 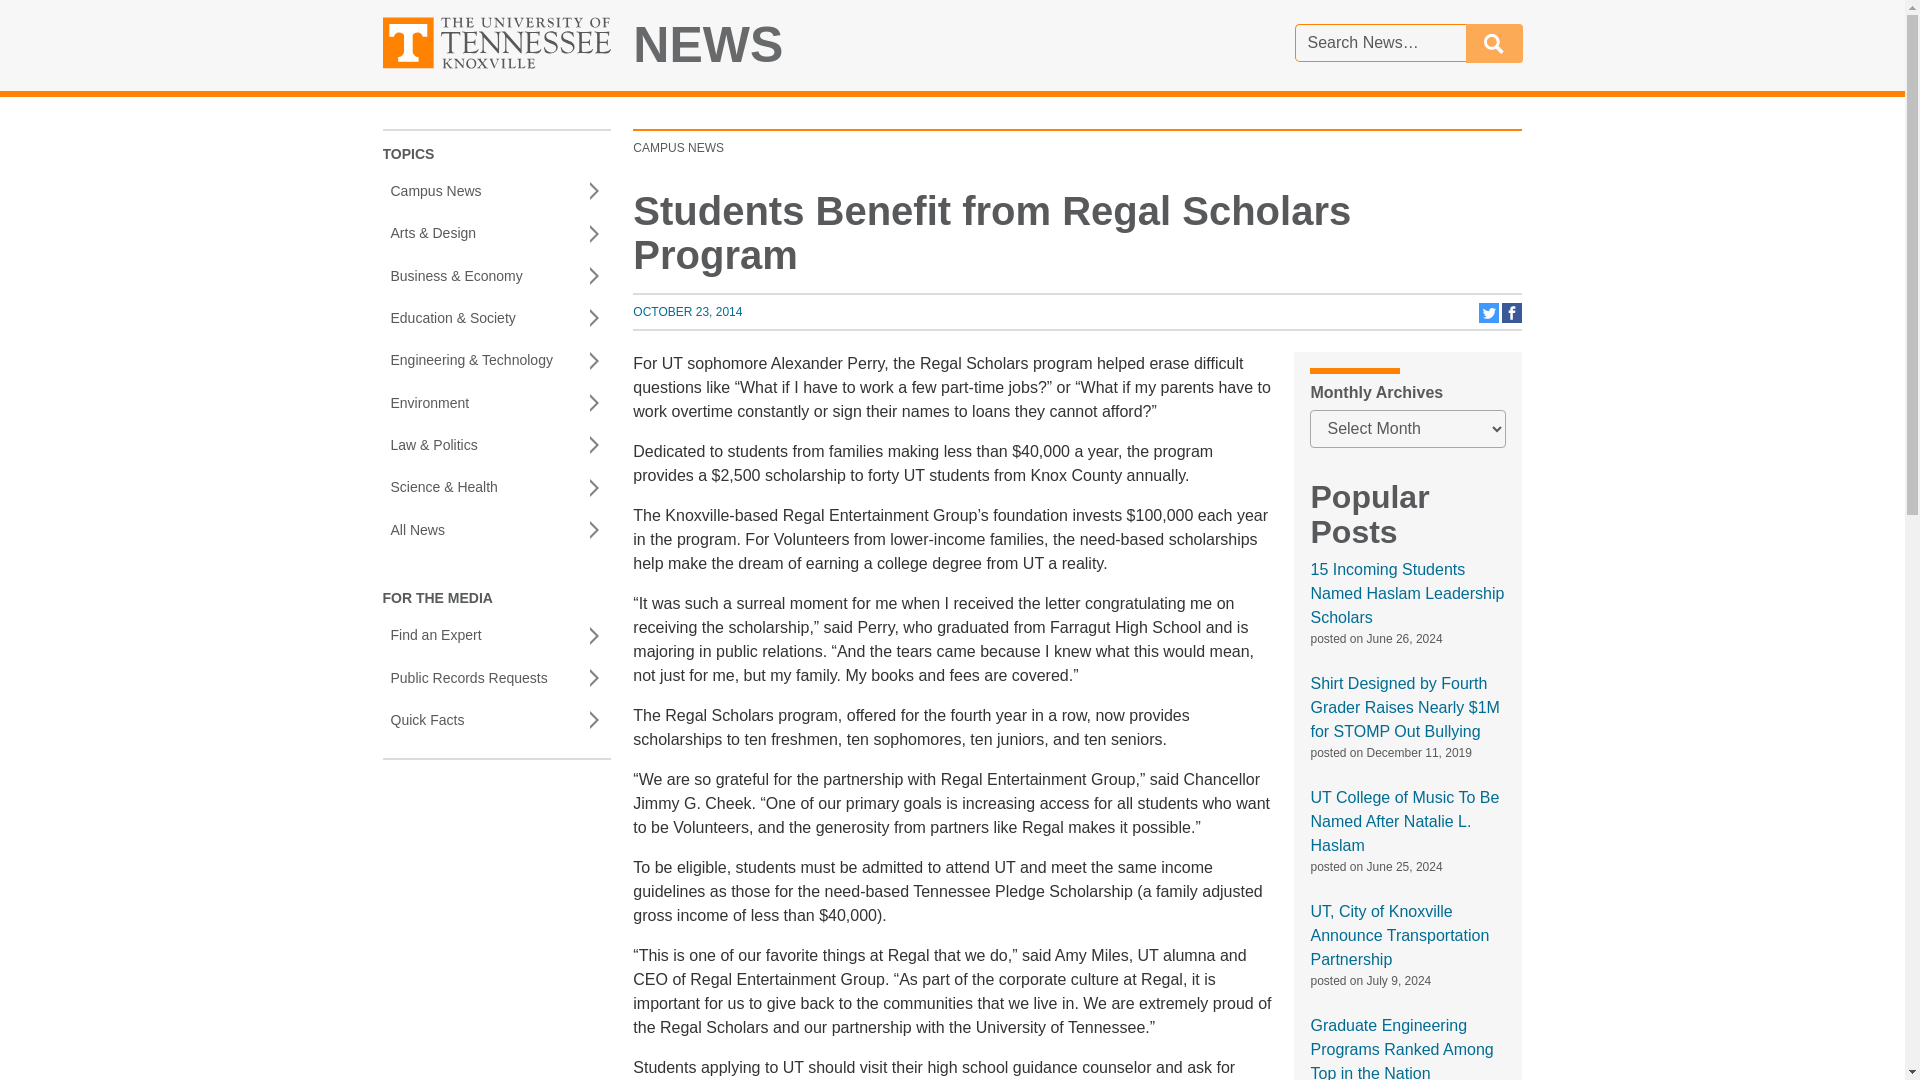 What do you see at coordinates (708, 45) in the screenshot?
I see `Quick Facts` at bounding box center [708, 45].